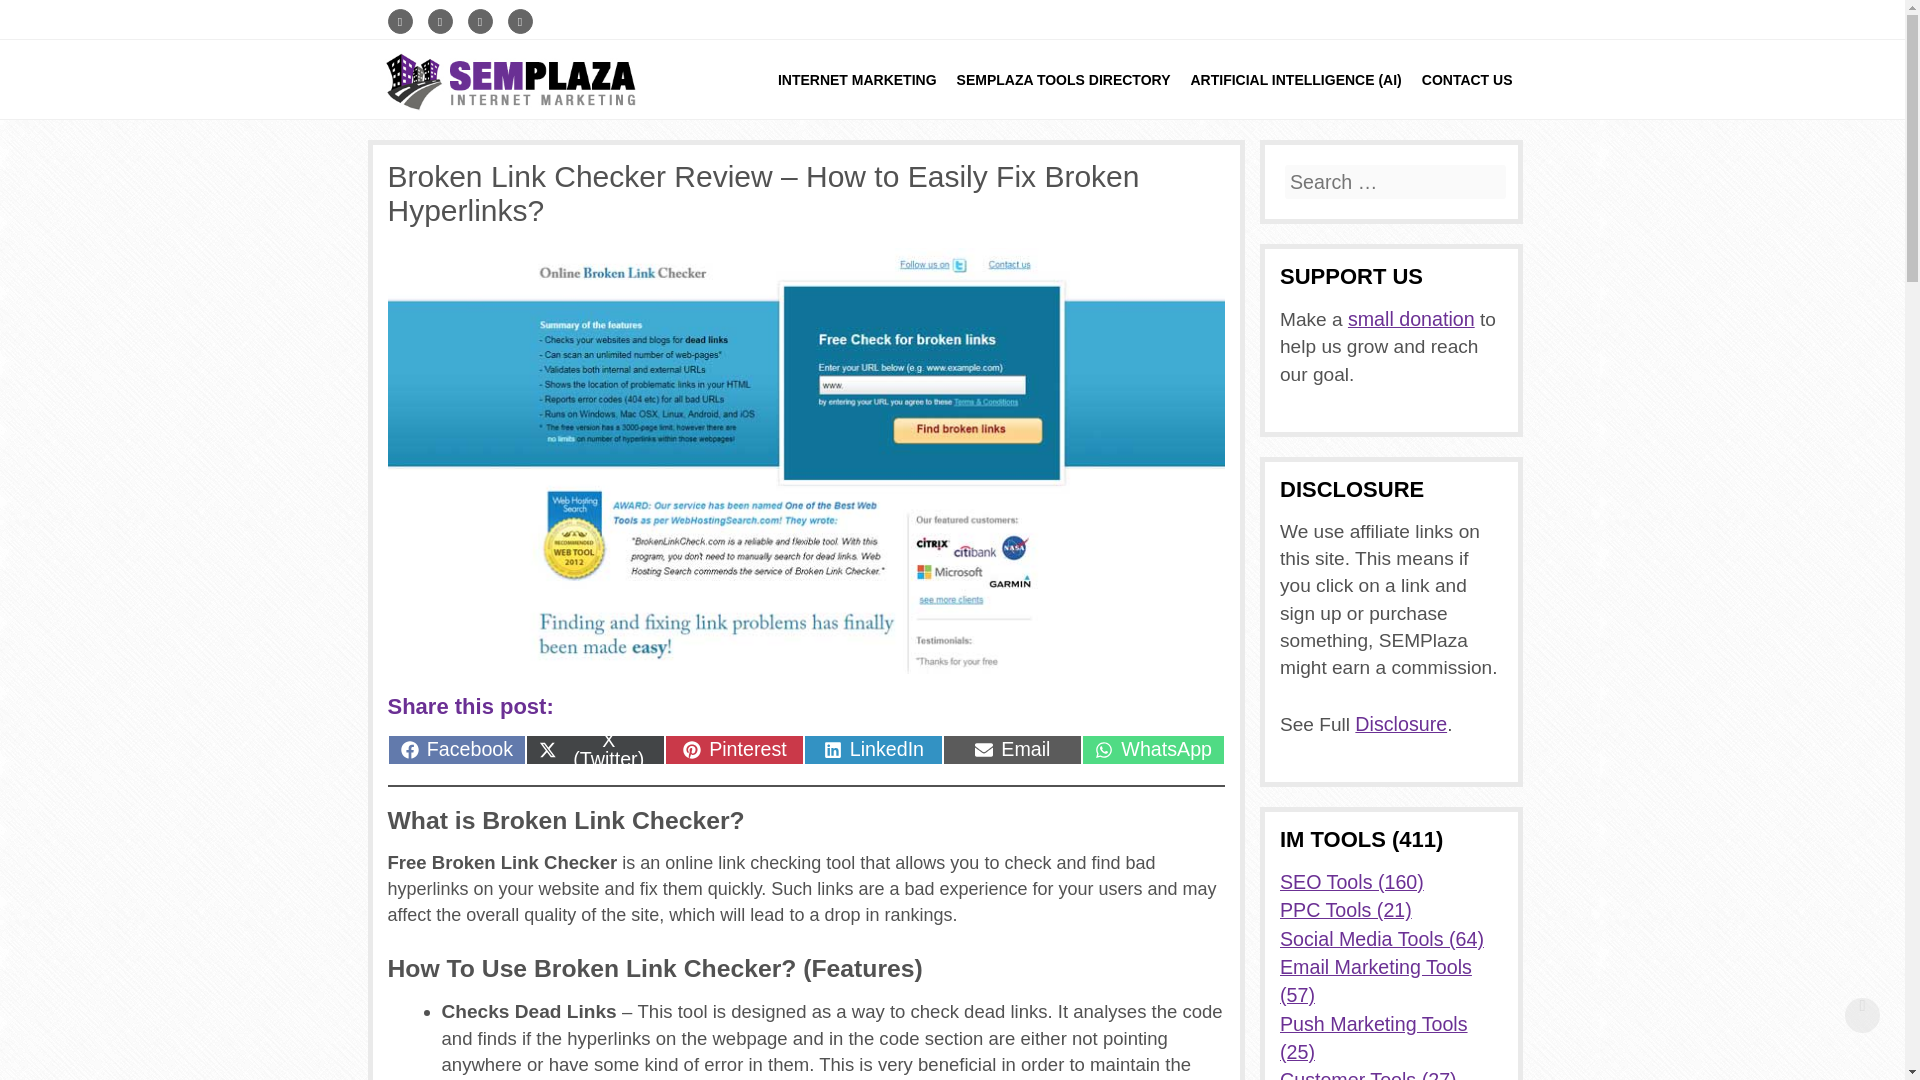 This screenshot has height=1080, width=1920. I want to click on Search, so click(32, 12).